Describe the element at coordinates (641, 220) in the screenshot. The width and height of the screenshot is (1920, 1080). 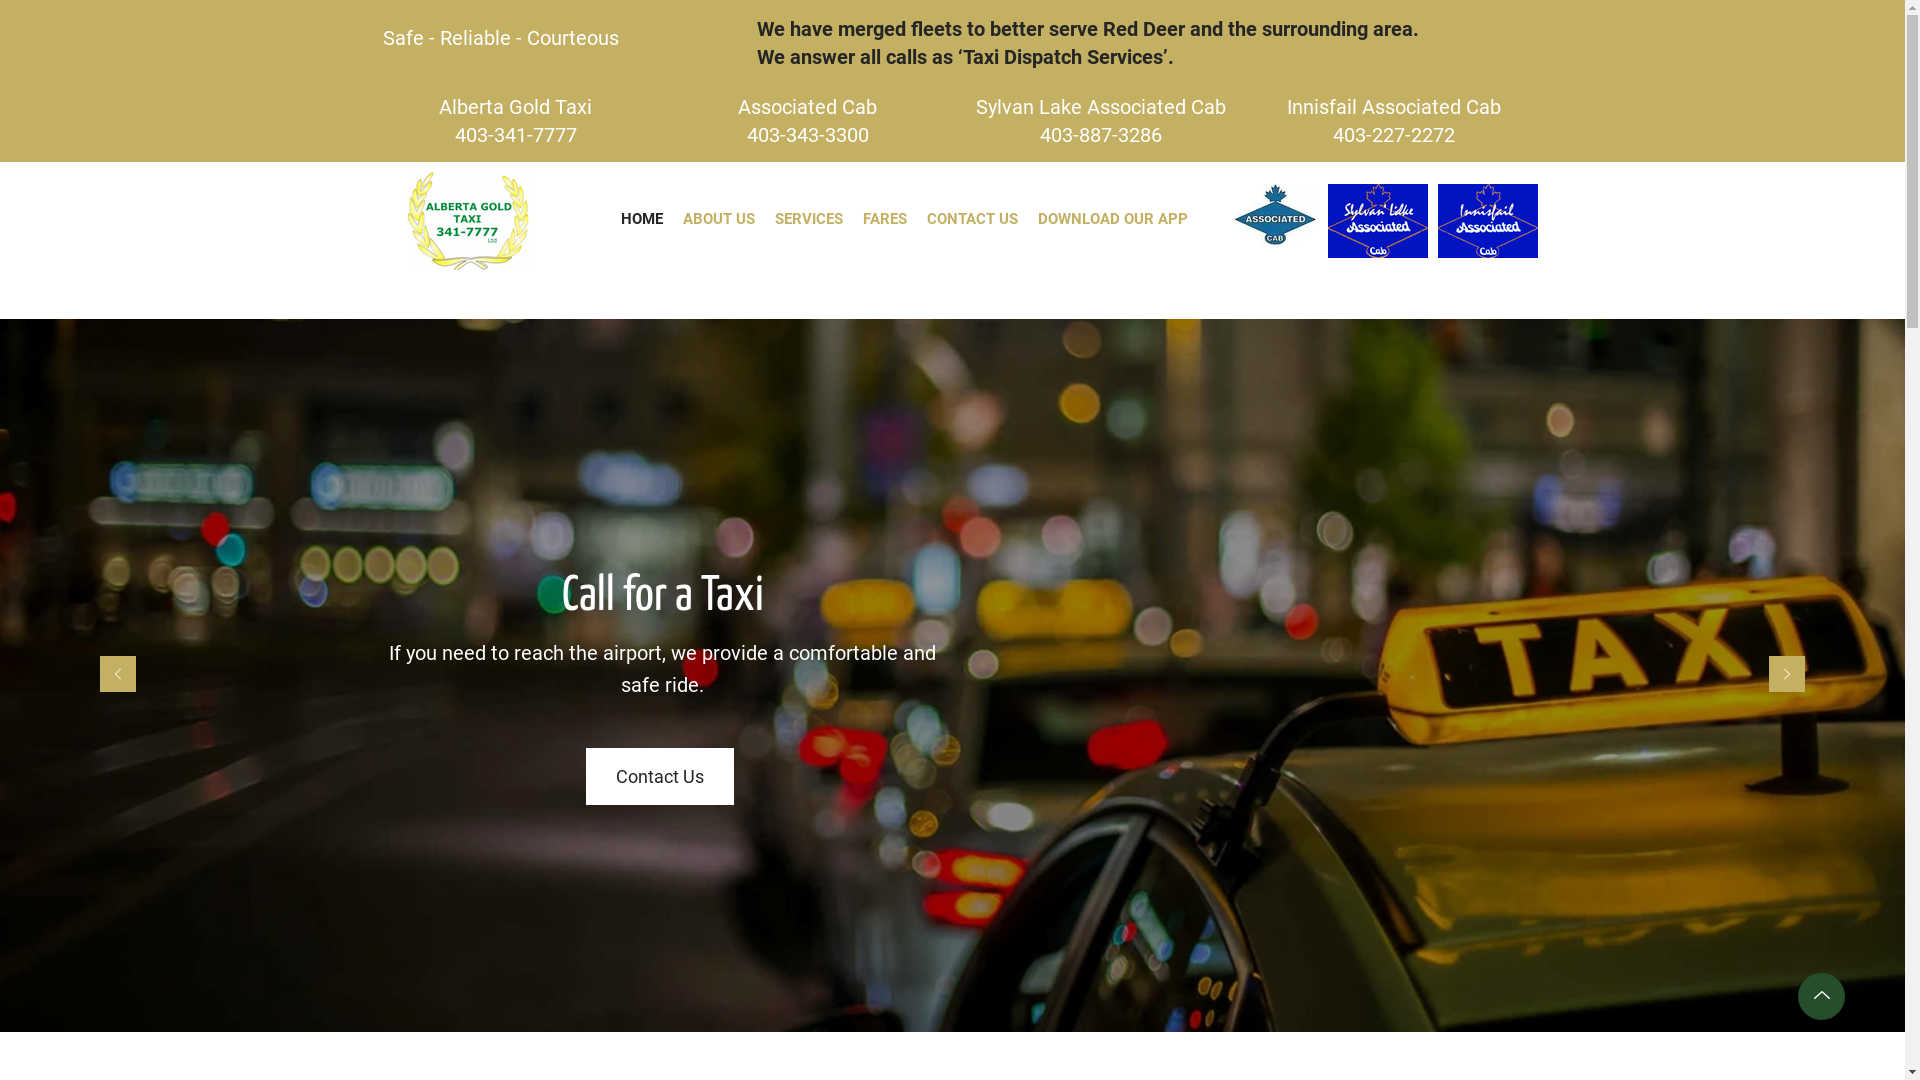
I see `HOME` at that location.